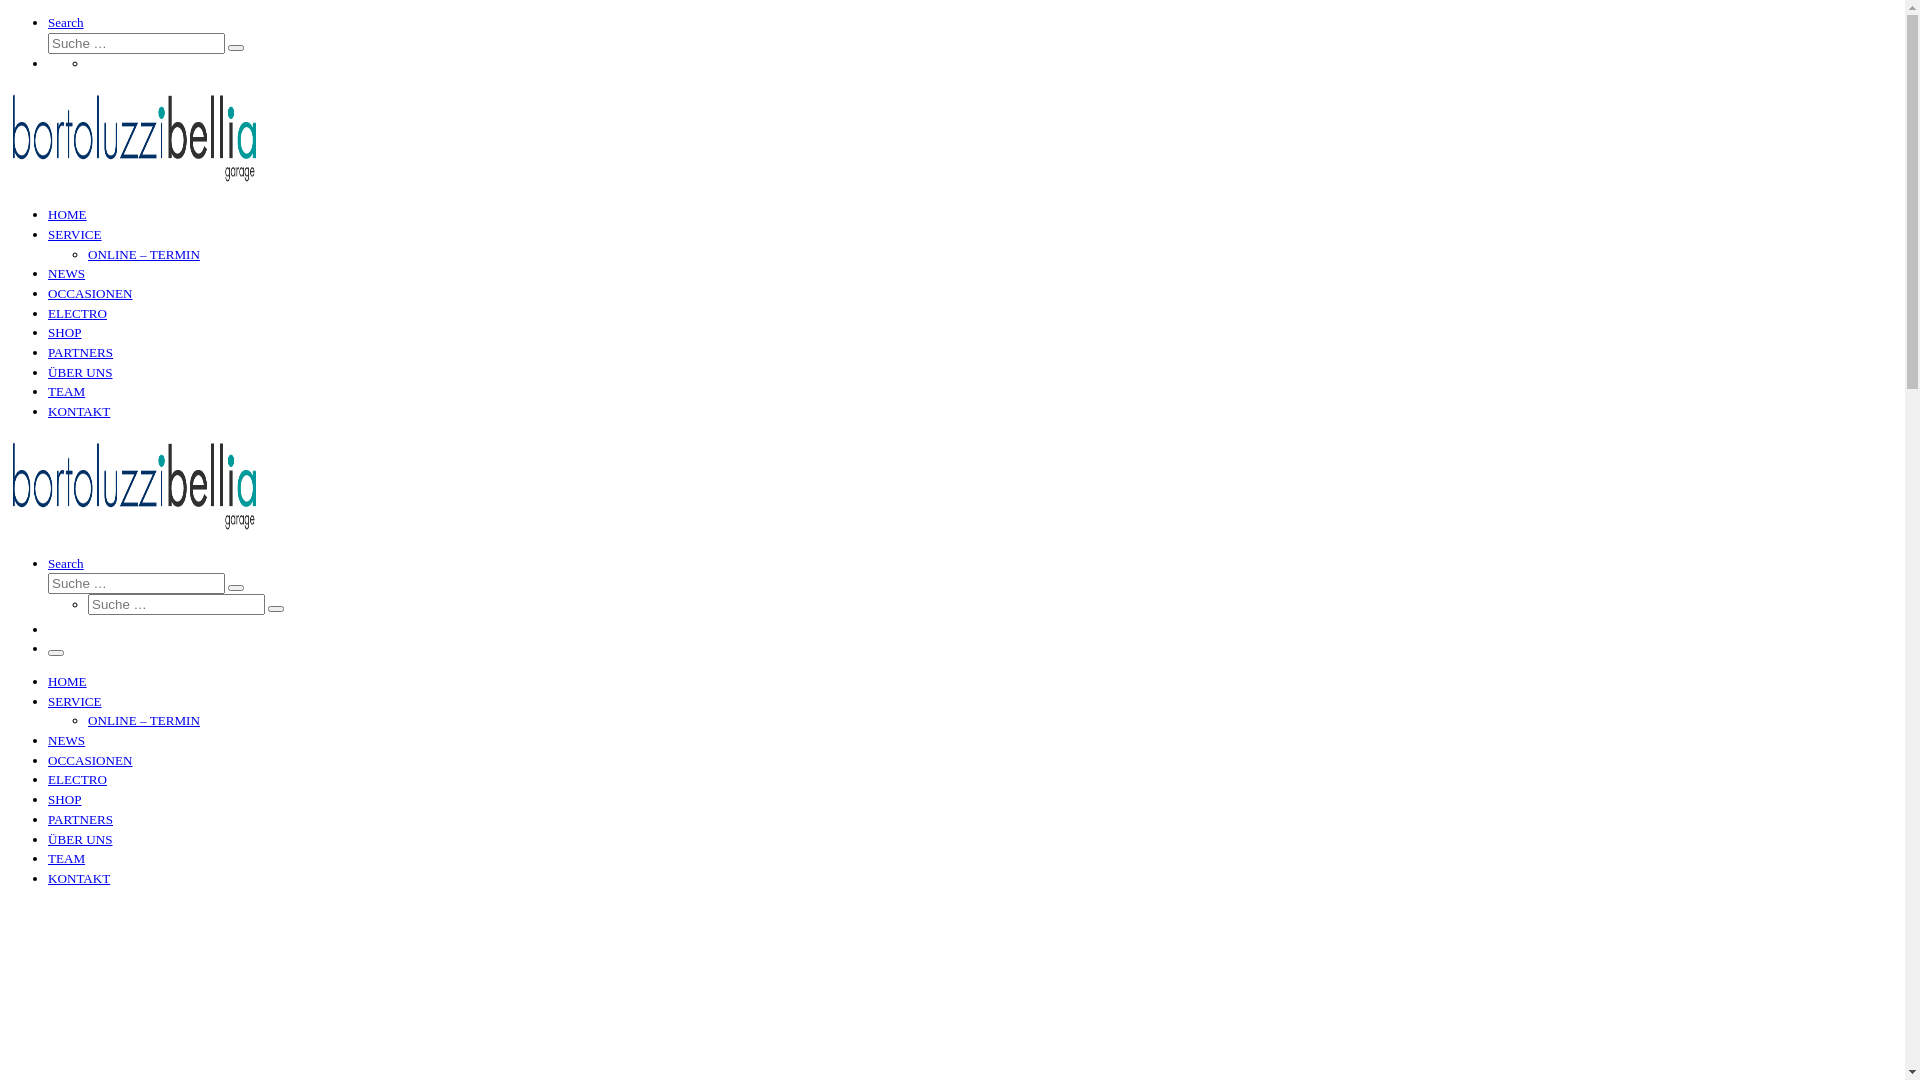 This screenshot has width=1920, height=1080. Describe the element at coordinates (68, 214) in the screenshot. I see `HOME` at that location.